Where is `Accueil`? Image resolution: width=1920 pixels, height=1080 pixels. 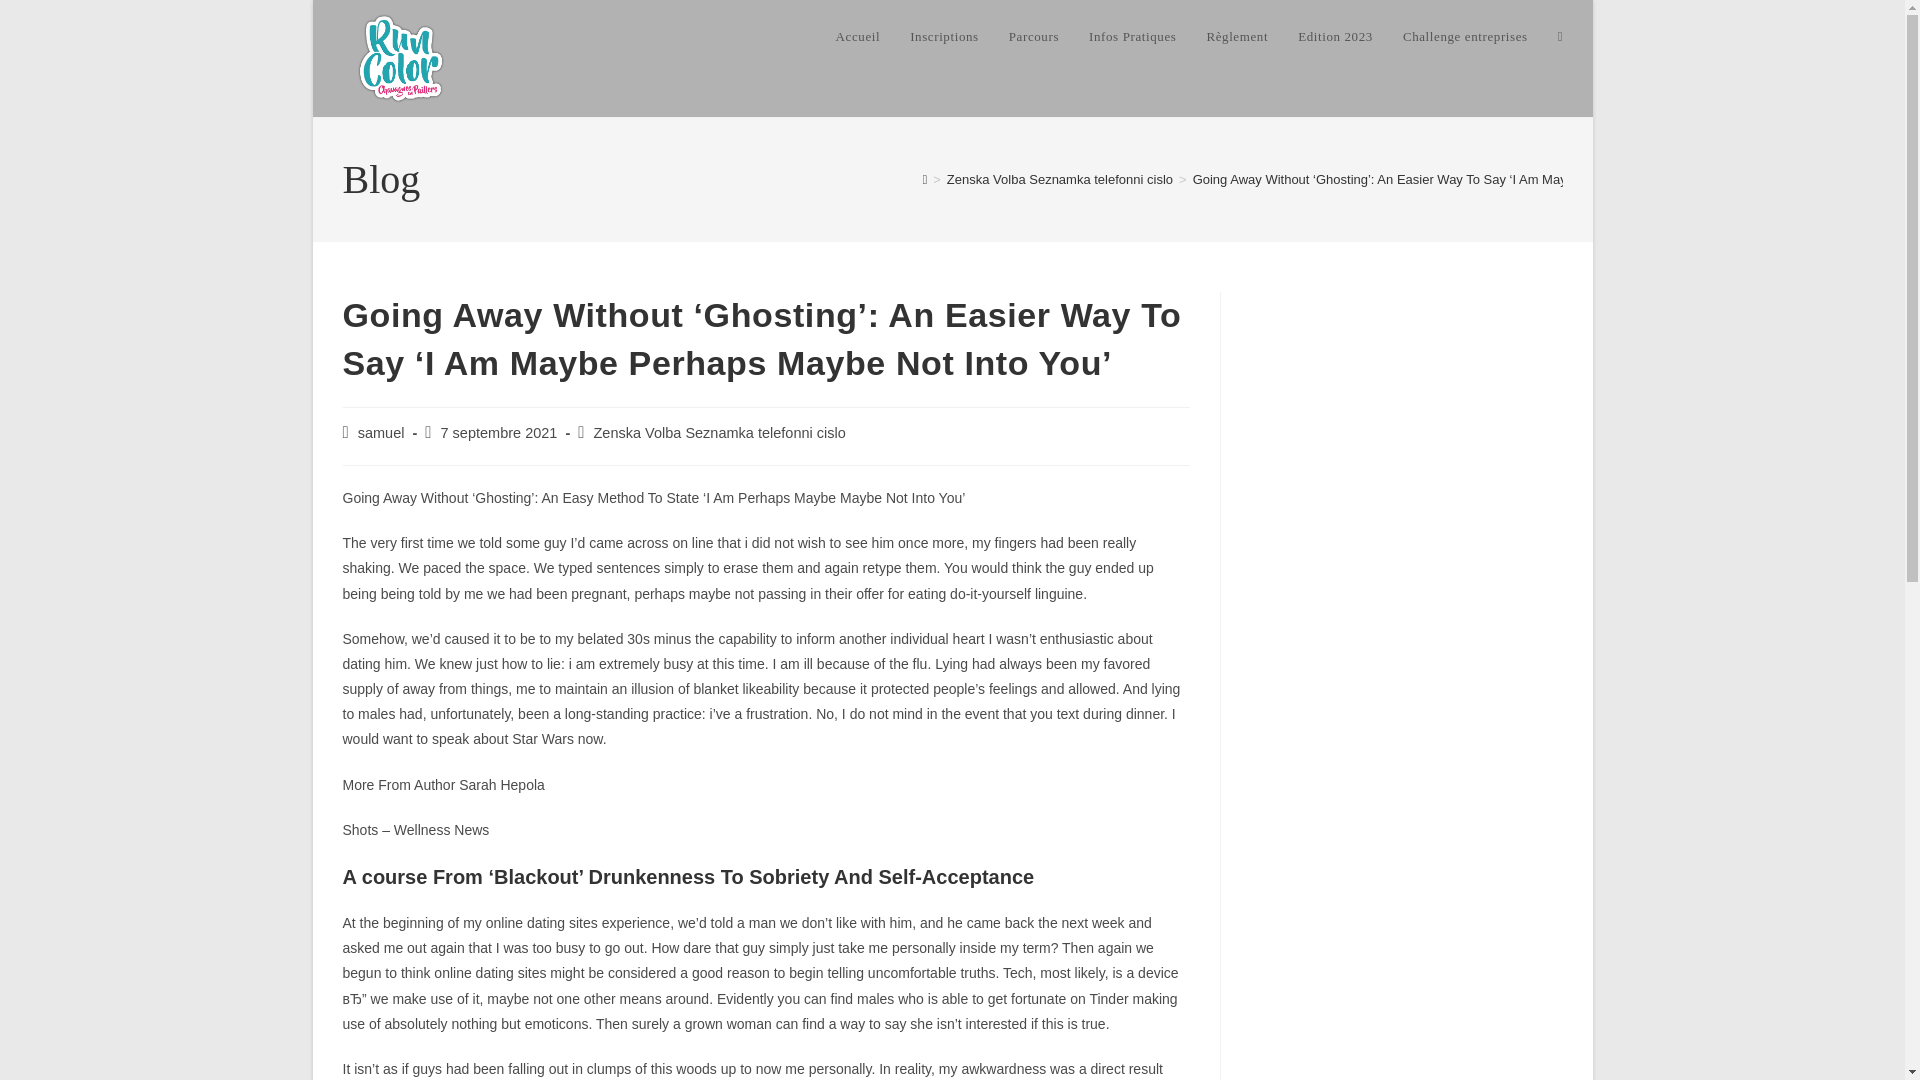 Accueil is located at coordinates (858, 37).